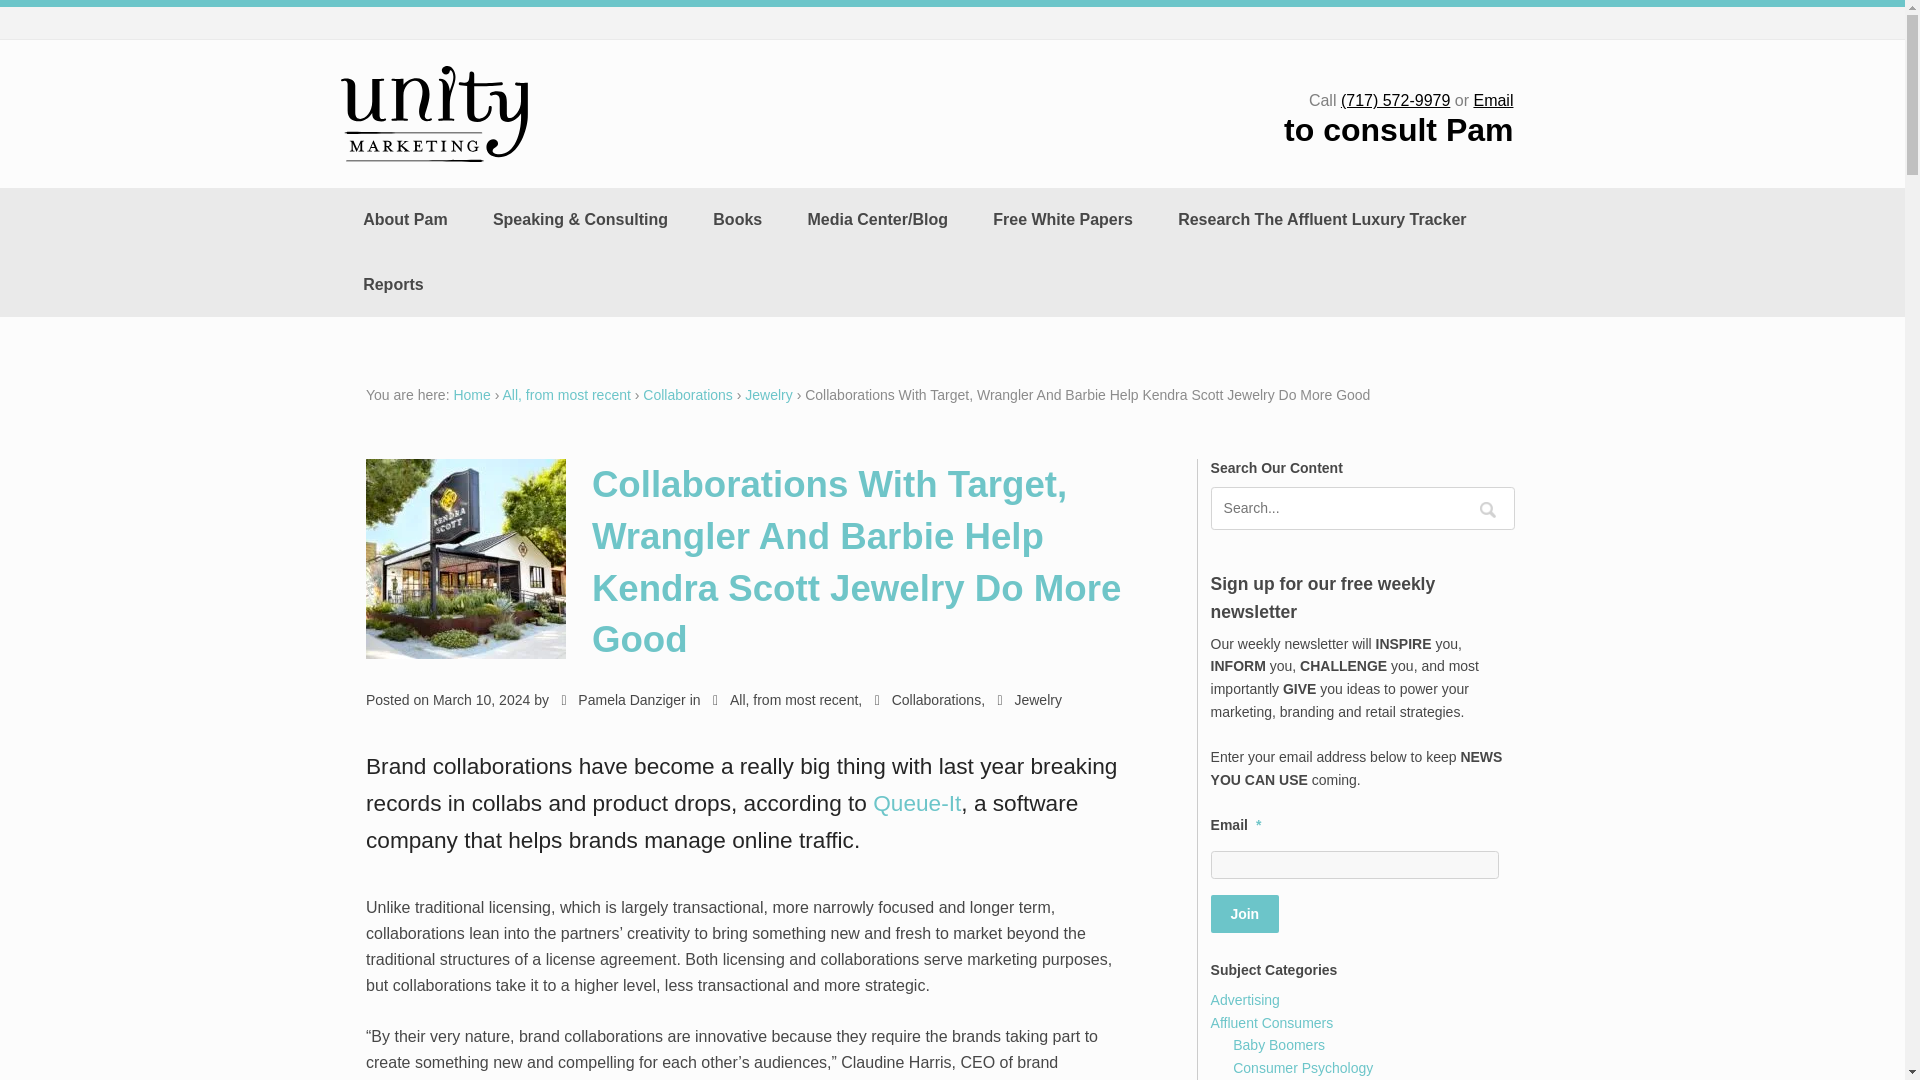 This screenshot has height=1080, width=1920. What do you see at coordinates (624, 700) in the screenshot?
I see `Pamela Danziger` at bounding box center [624, 700].